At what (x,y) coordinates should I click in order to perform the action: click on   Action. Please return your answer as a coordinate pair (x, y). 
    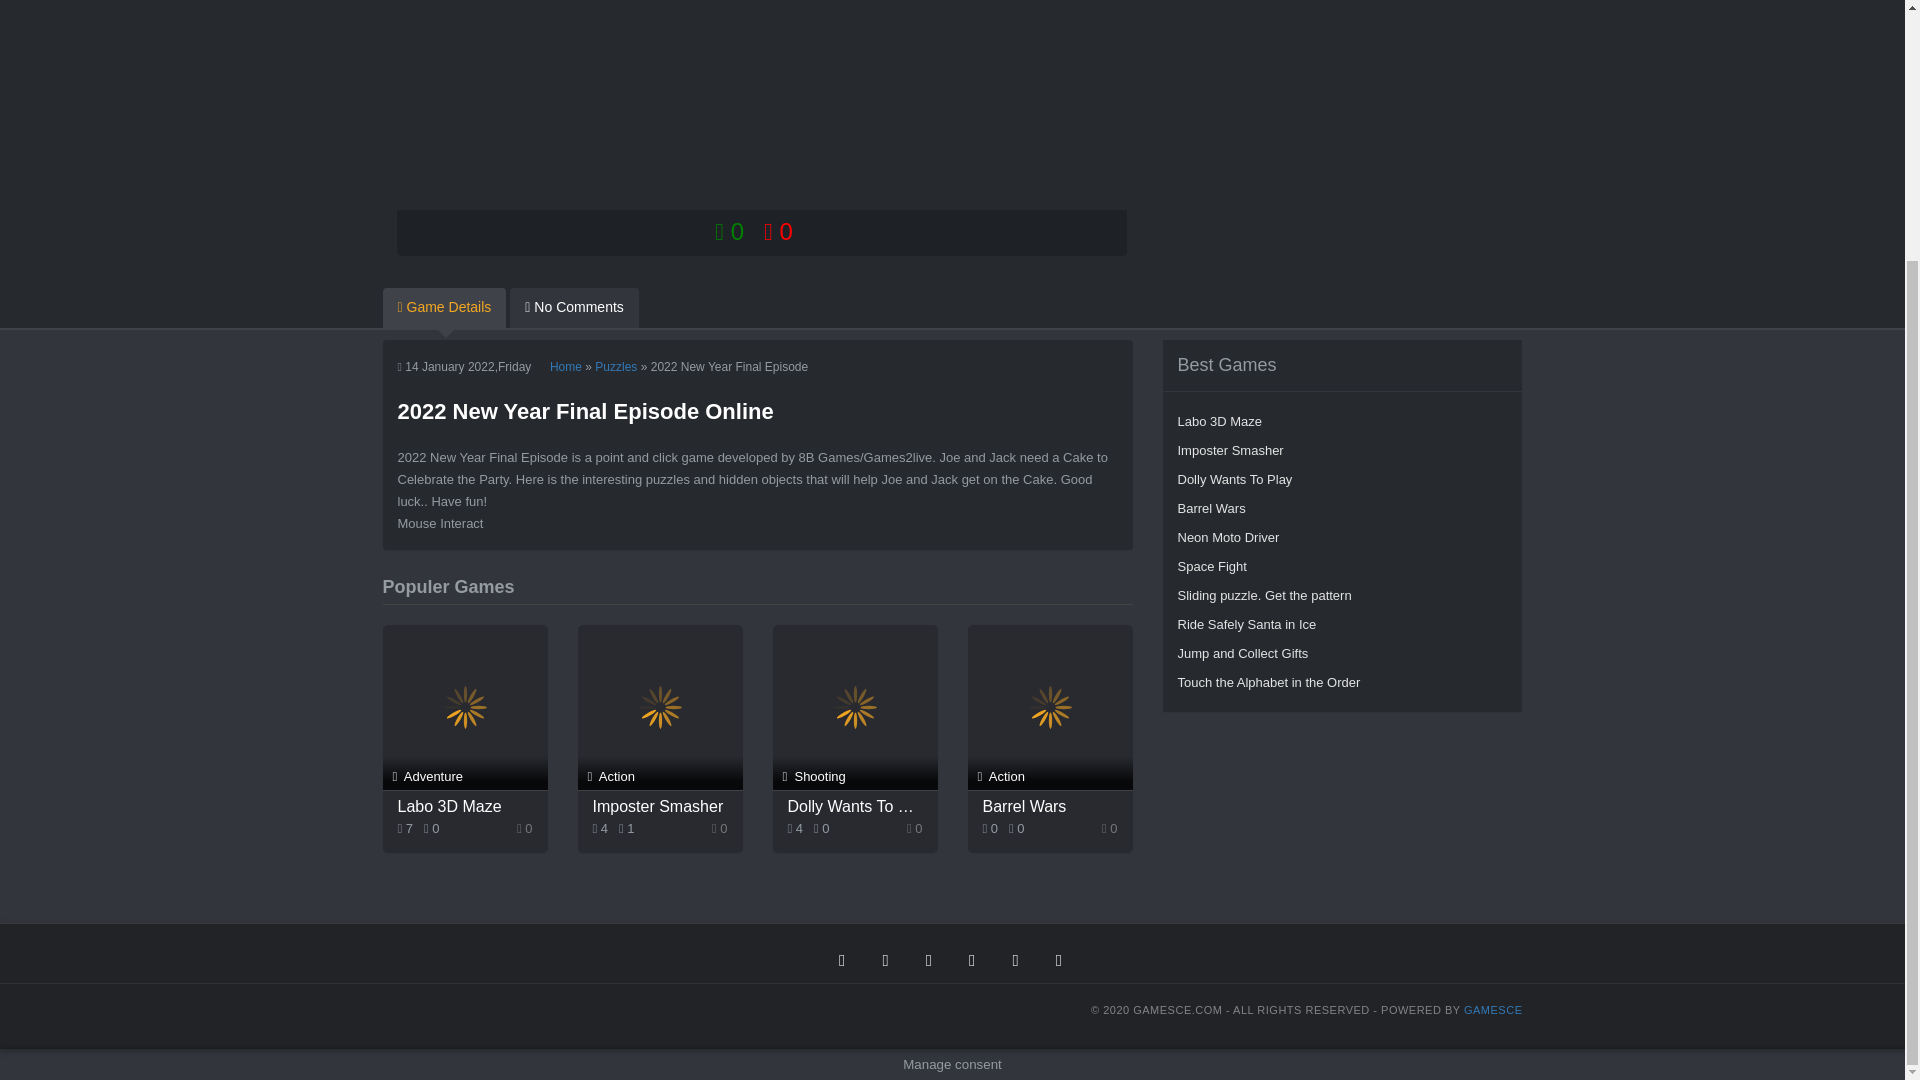
    Looking at the image, I should click on (1050, 707).